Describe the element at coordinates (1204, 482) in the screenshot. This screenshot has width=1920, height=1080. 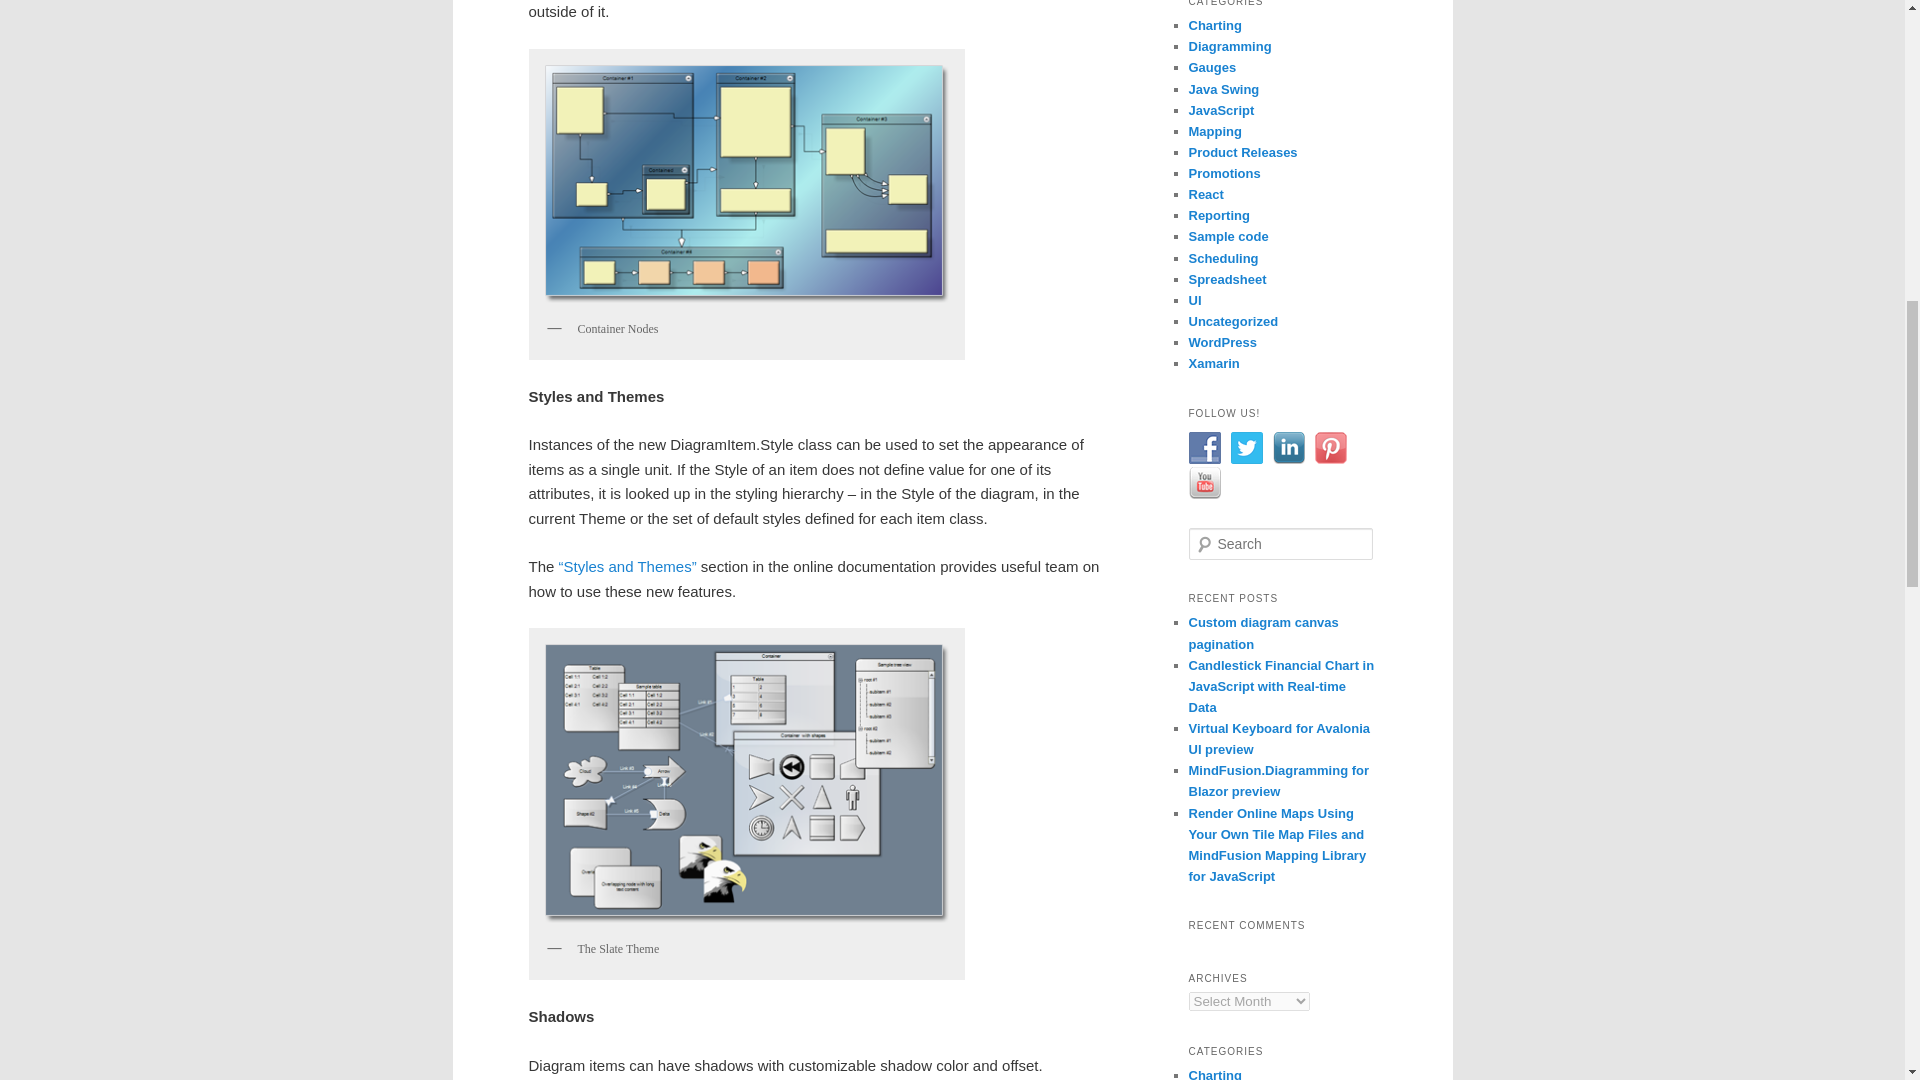
I see `Follow Us on YouTube` at that location.